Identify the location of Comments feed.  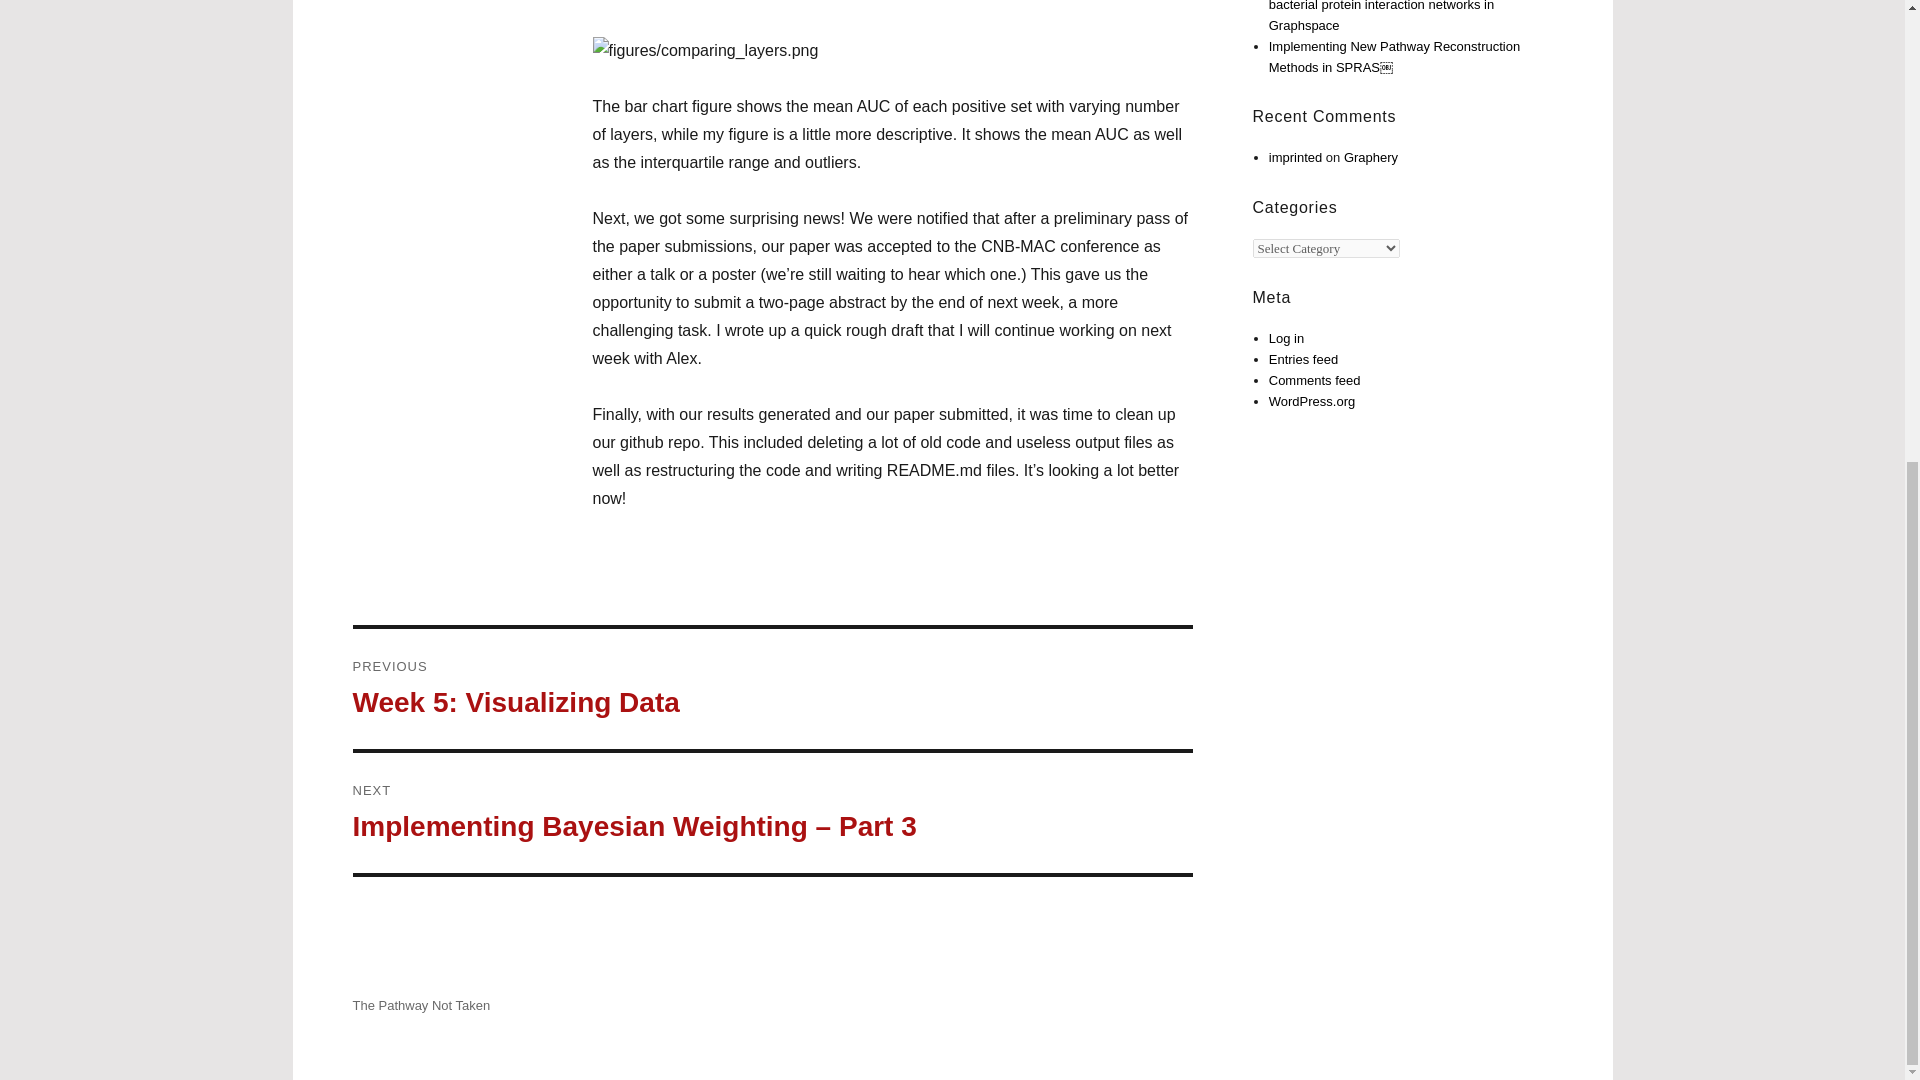
(1315, 380).